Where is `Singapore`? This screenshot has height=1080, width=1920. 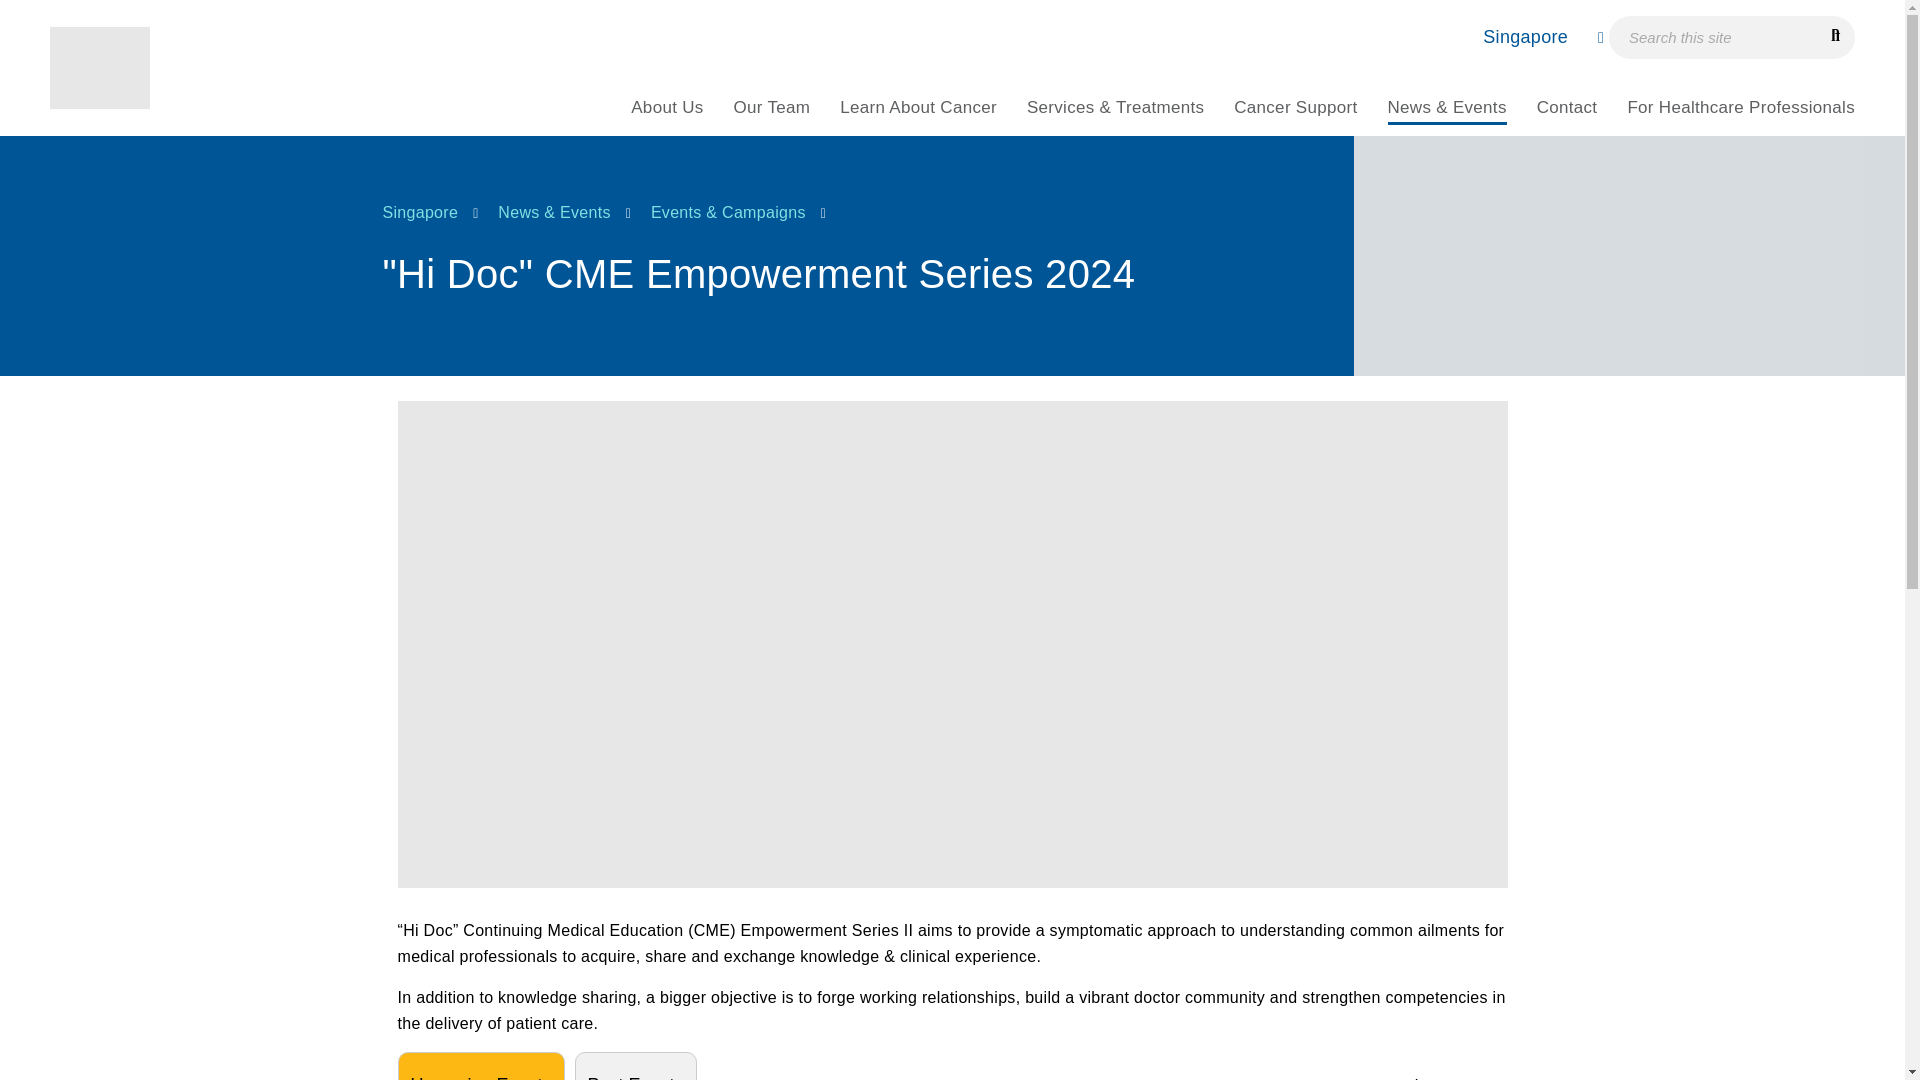
Singapore is located at coordinates (1534, 37).